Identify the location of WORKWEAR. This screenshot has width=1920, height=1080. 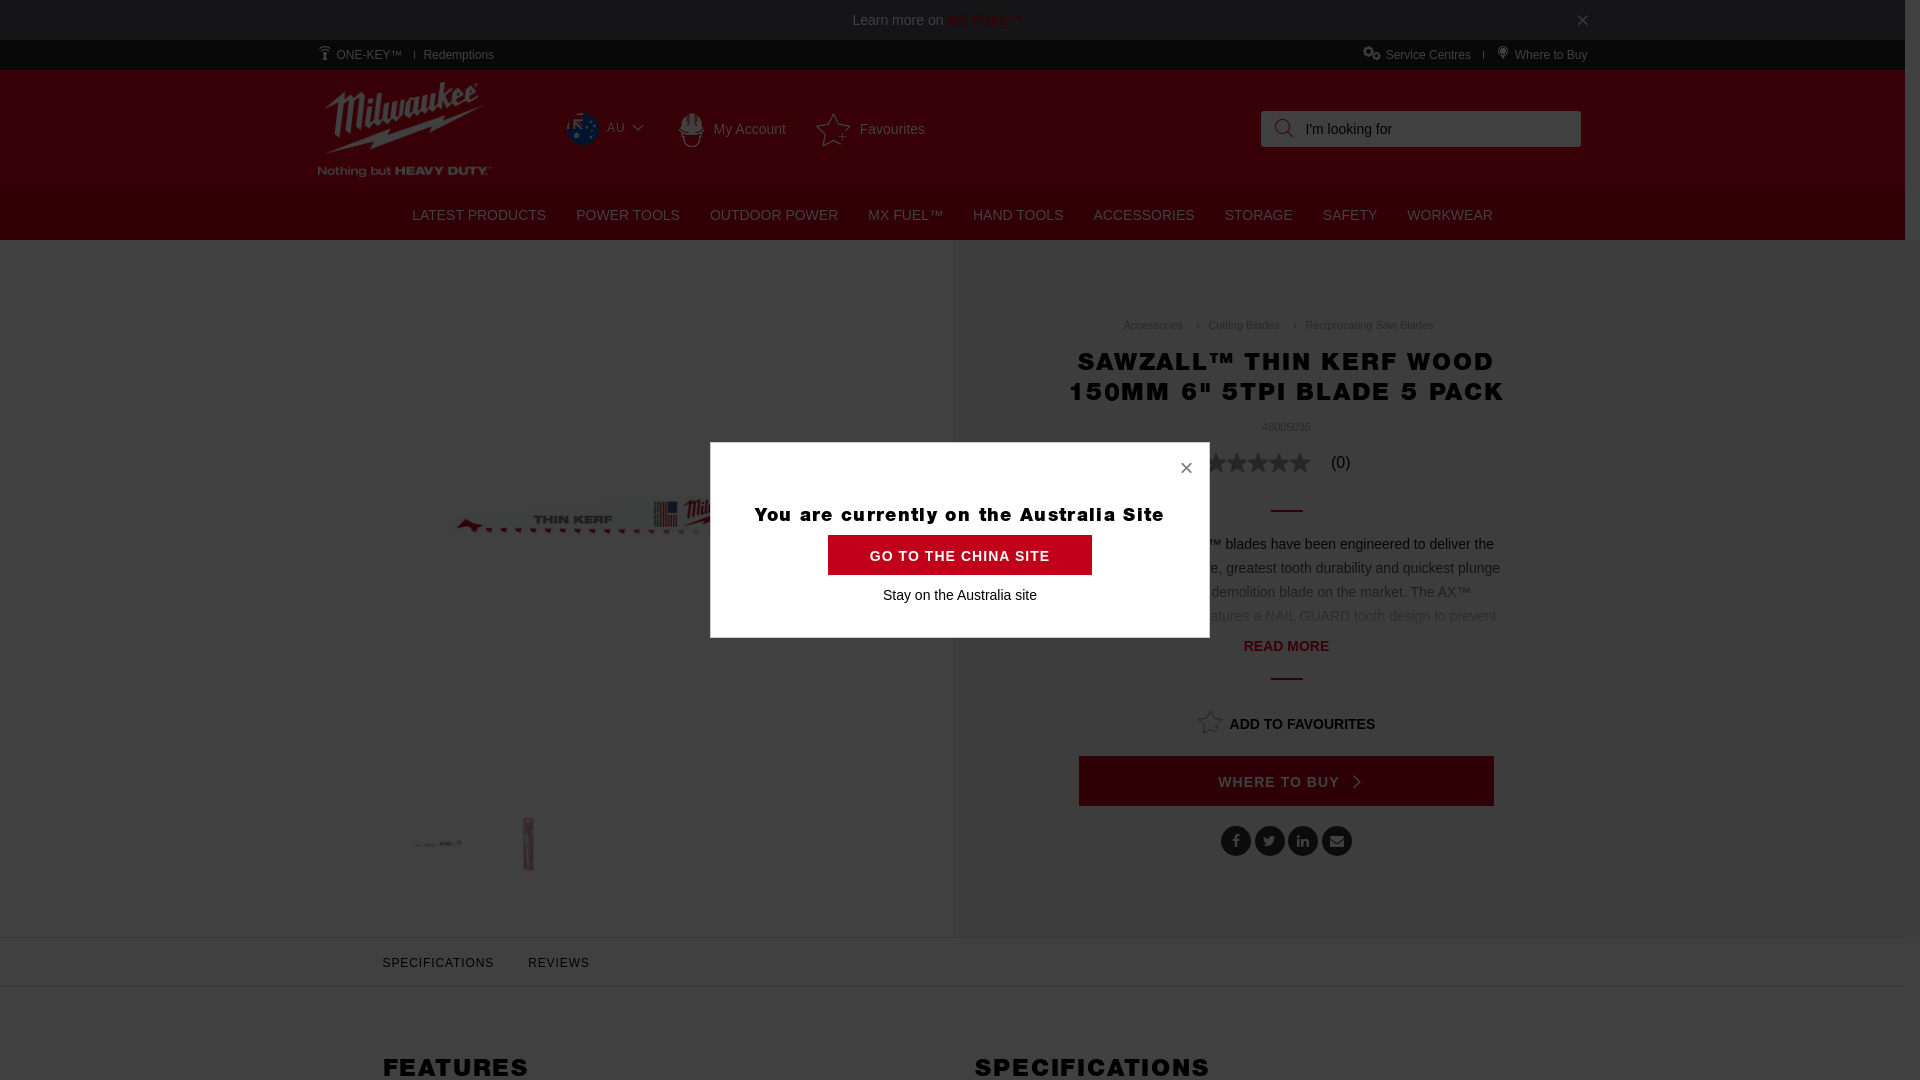
(1450, 215).